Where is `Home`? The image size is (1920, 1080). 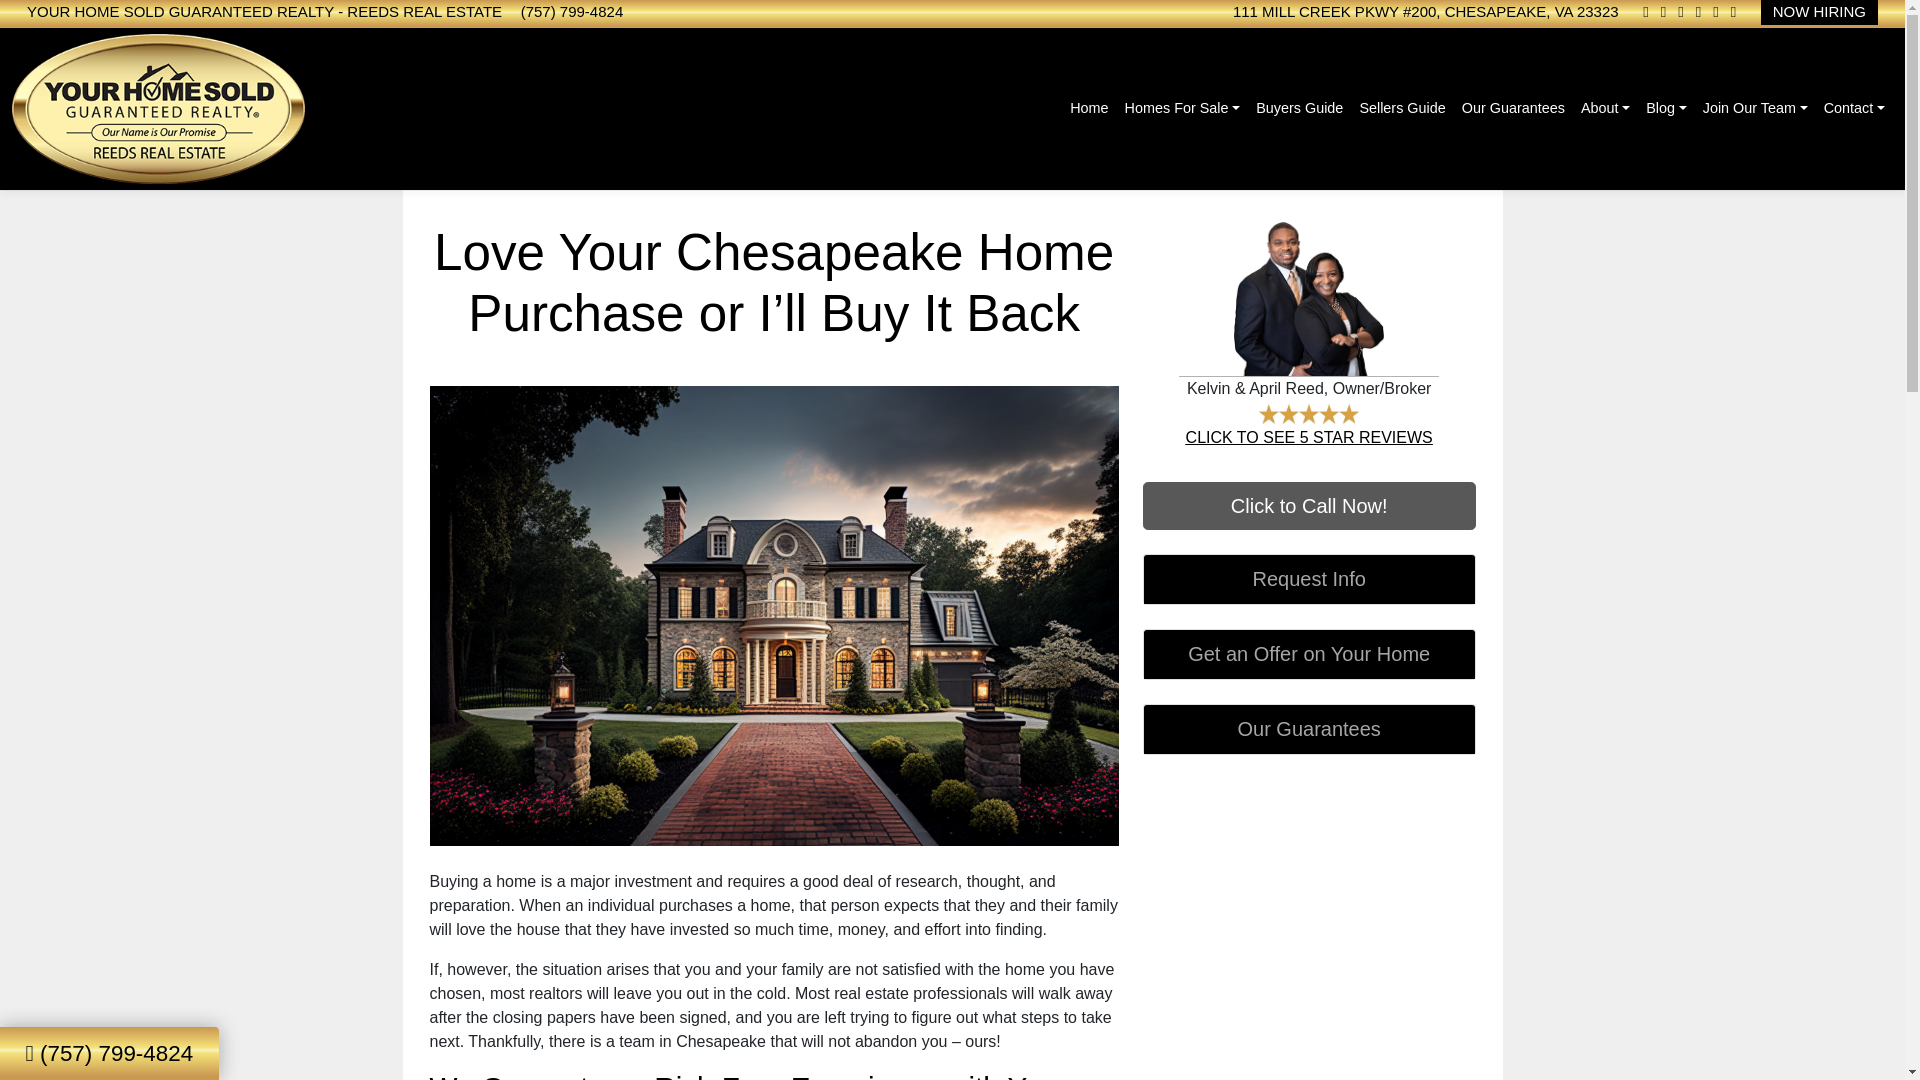
Home is located at coordinates (1088, 108).